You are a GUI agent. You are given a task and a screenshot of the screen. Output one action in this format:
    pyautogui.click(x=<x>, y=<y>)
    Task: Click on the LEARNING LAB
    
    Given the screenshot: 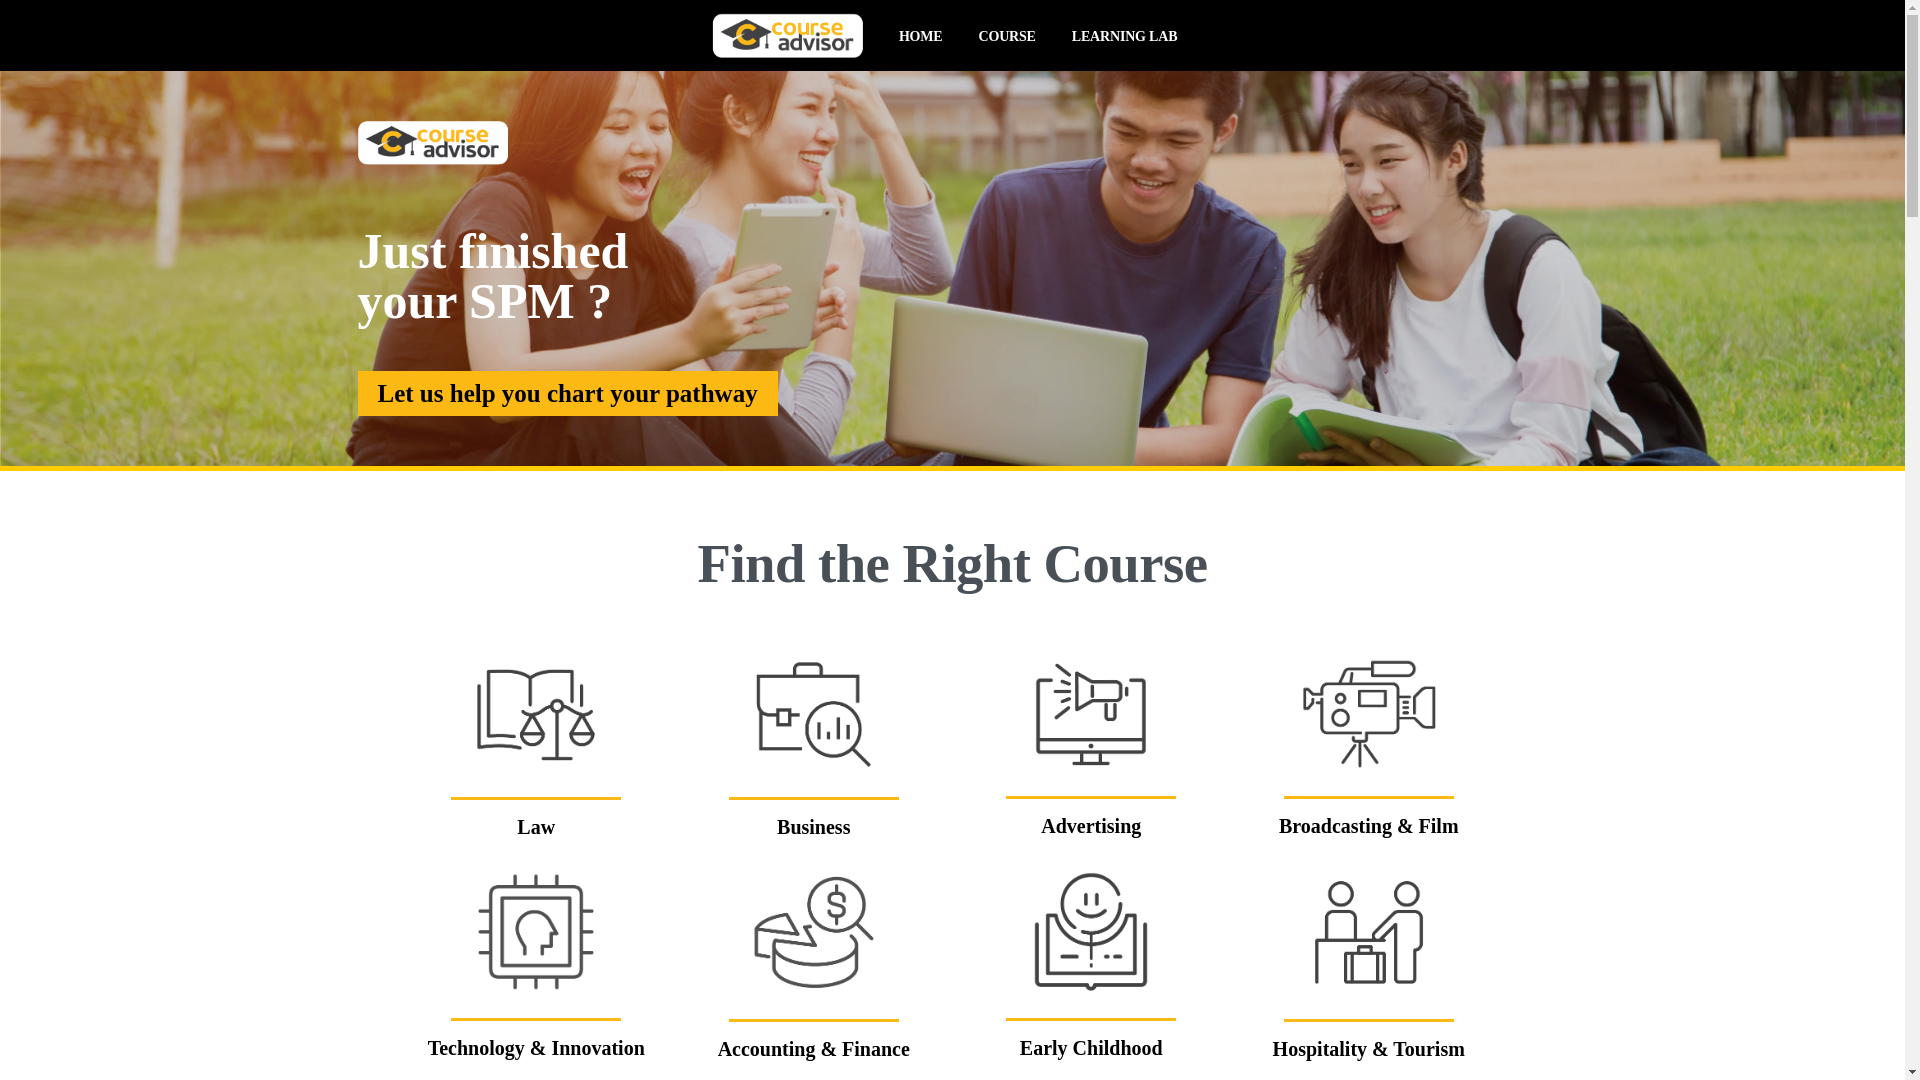 What is the action you would take?
    pyautogui.click(x=1124, y=35)
    